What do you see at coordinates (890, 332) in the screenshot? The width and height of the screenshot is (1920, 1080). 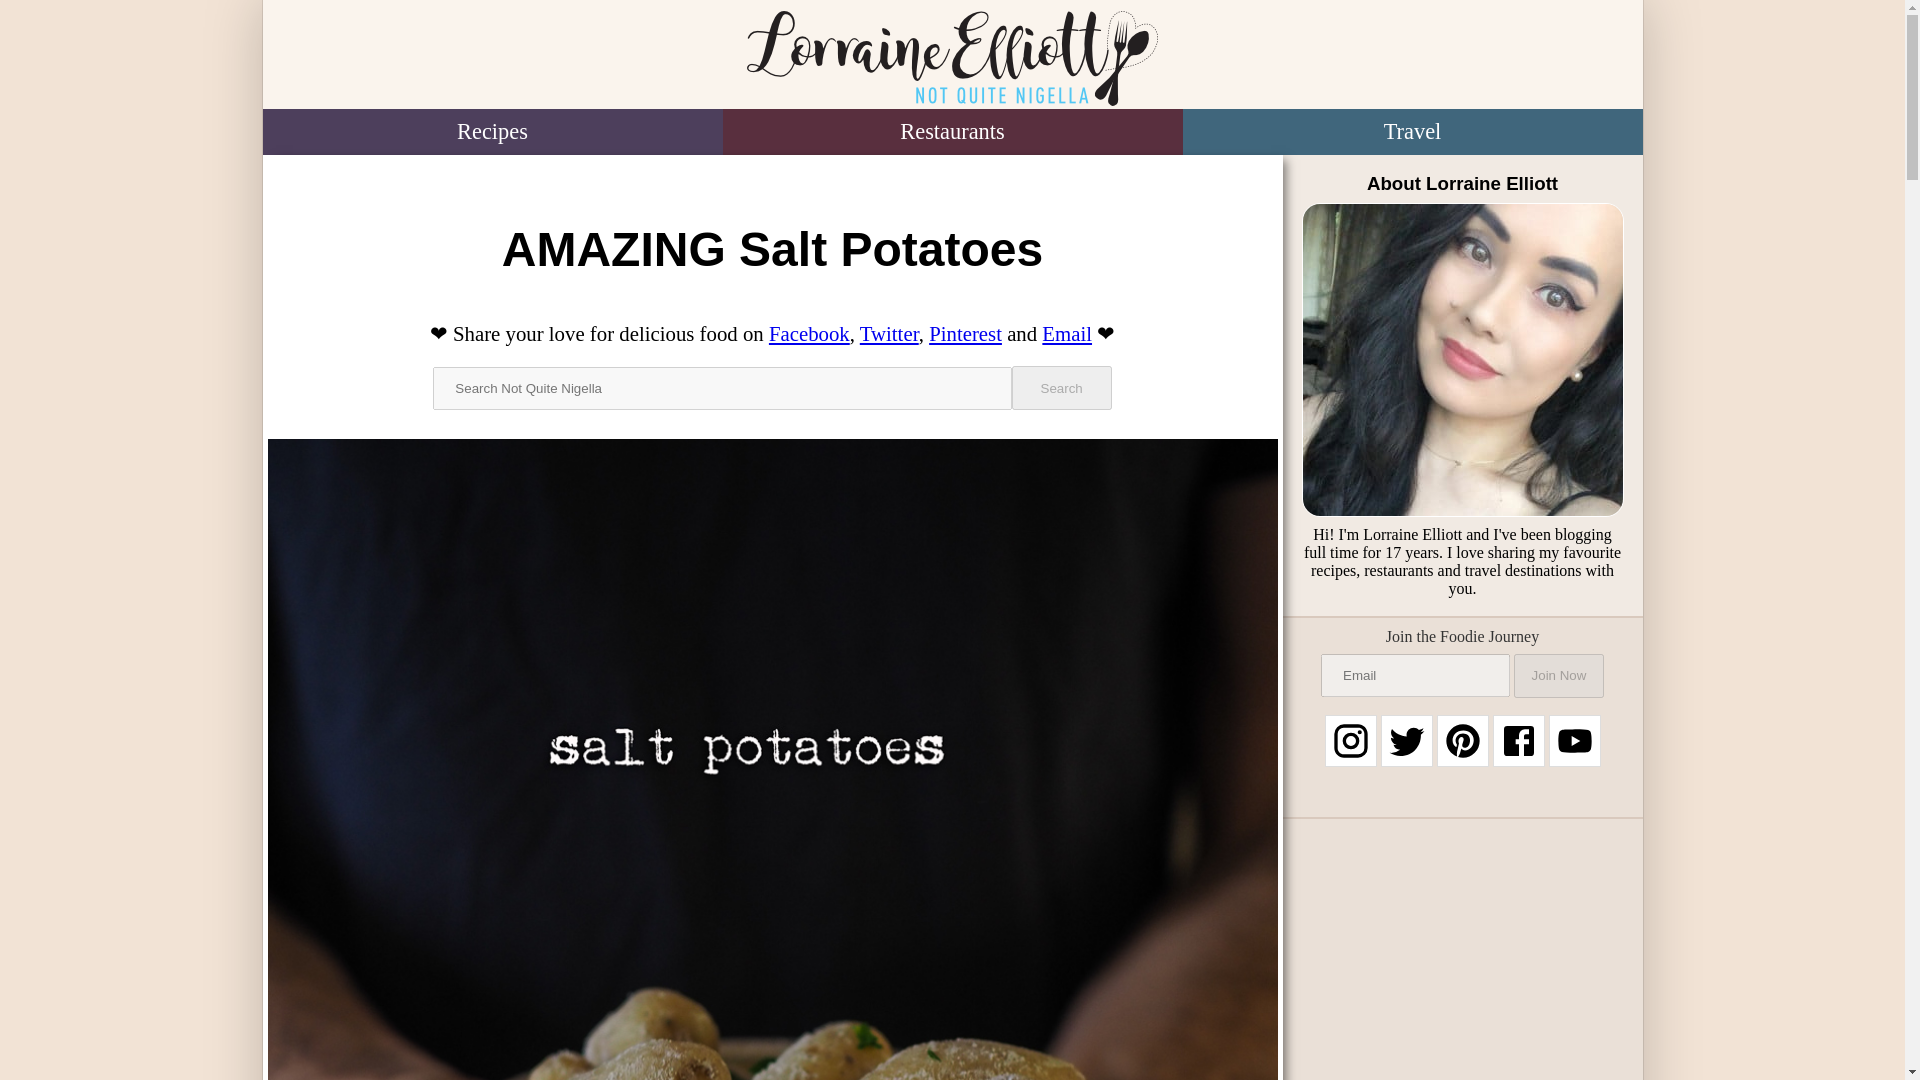 I see `Tweet` at bounding box center [890, 332].